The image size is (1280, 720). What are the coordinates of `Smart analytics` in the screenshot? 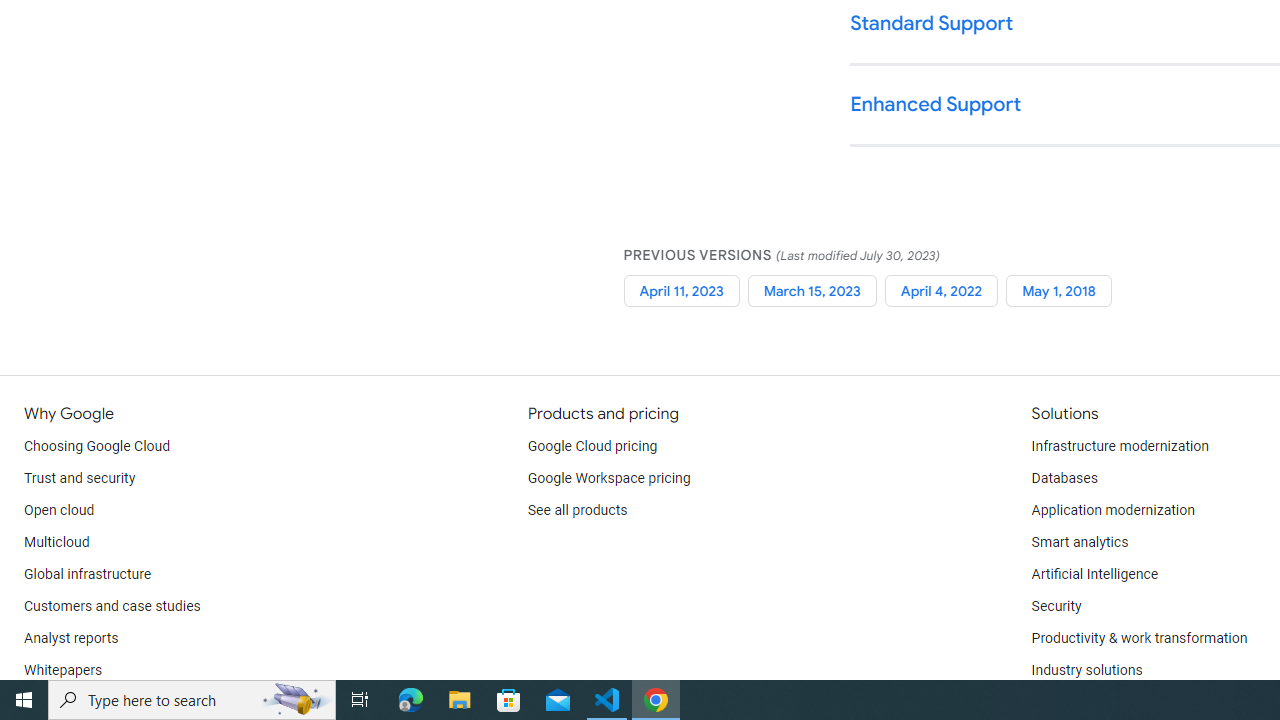 It's located at (1079, 542).